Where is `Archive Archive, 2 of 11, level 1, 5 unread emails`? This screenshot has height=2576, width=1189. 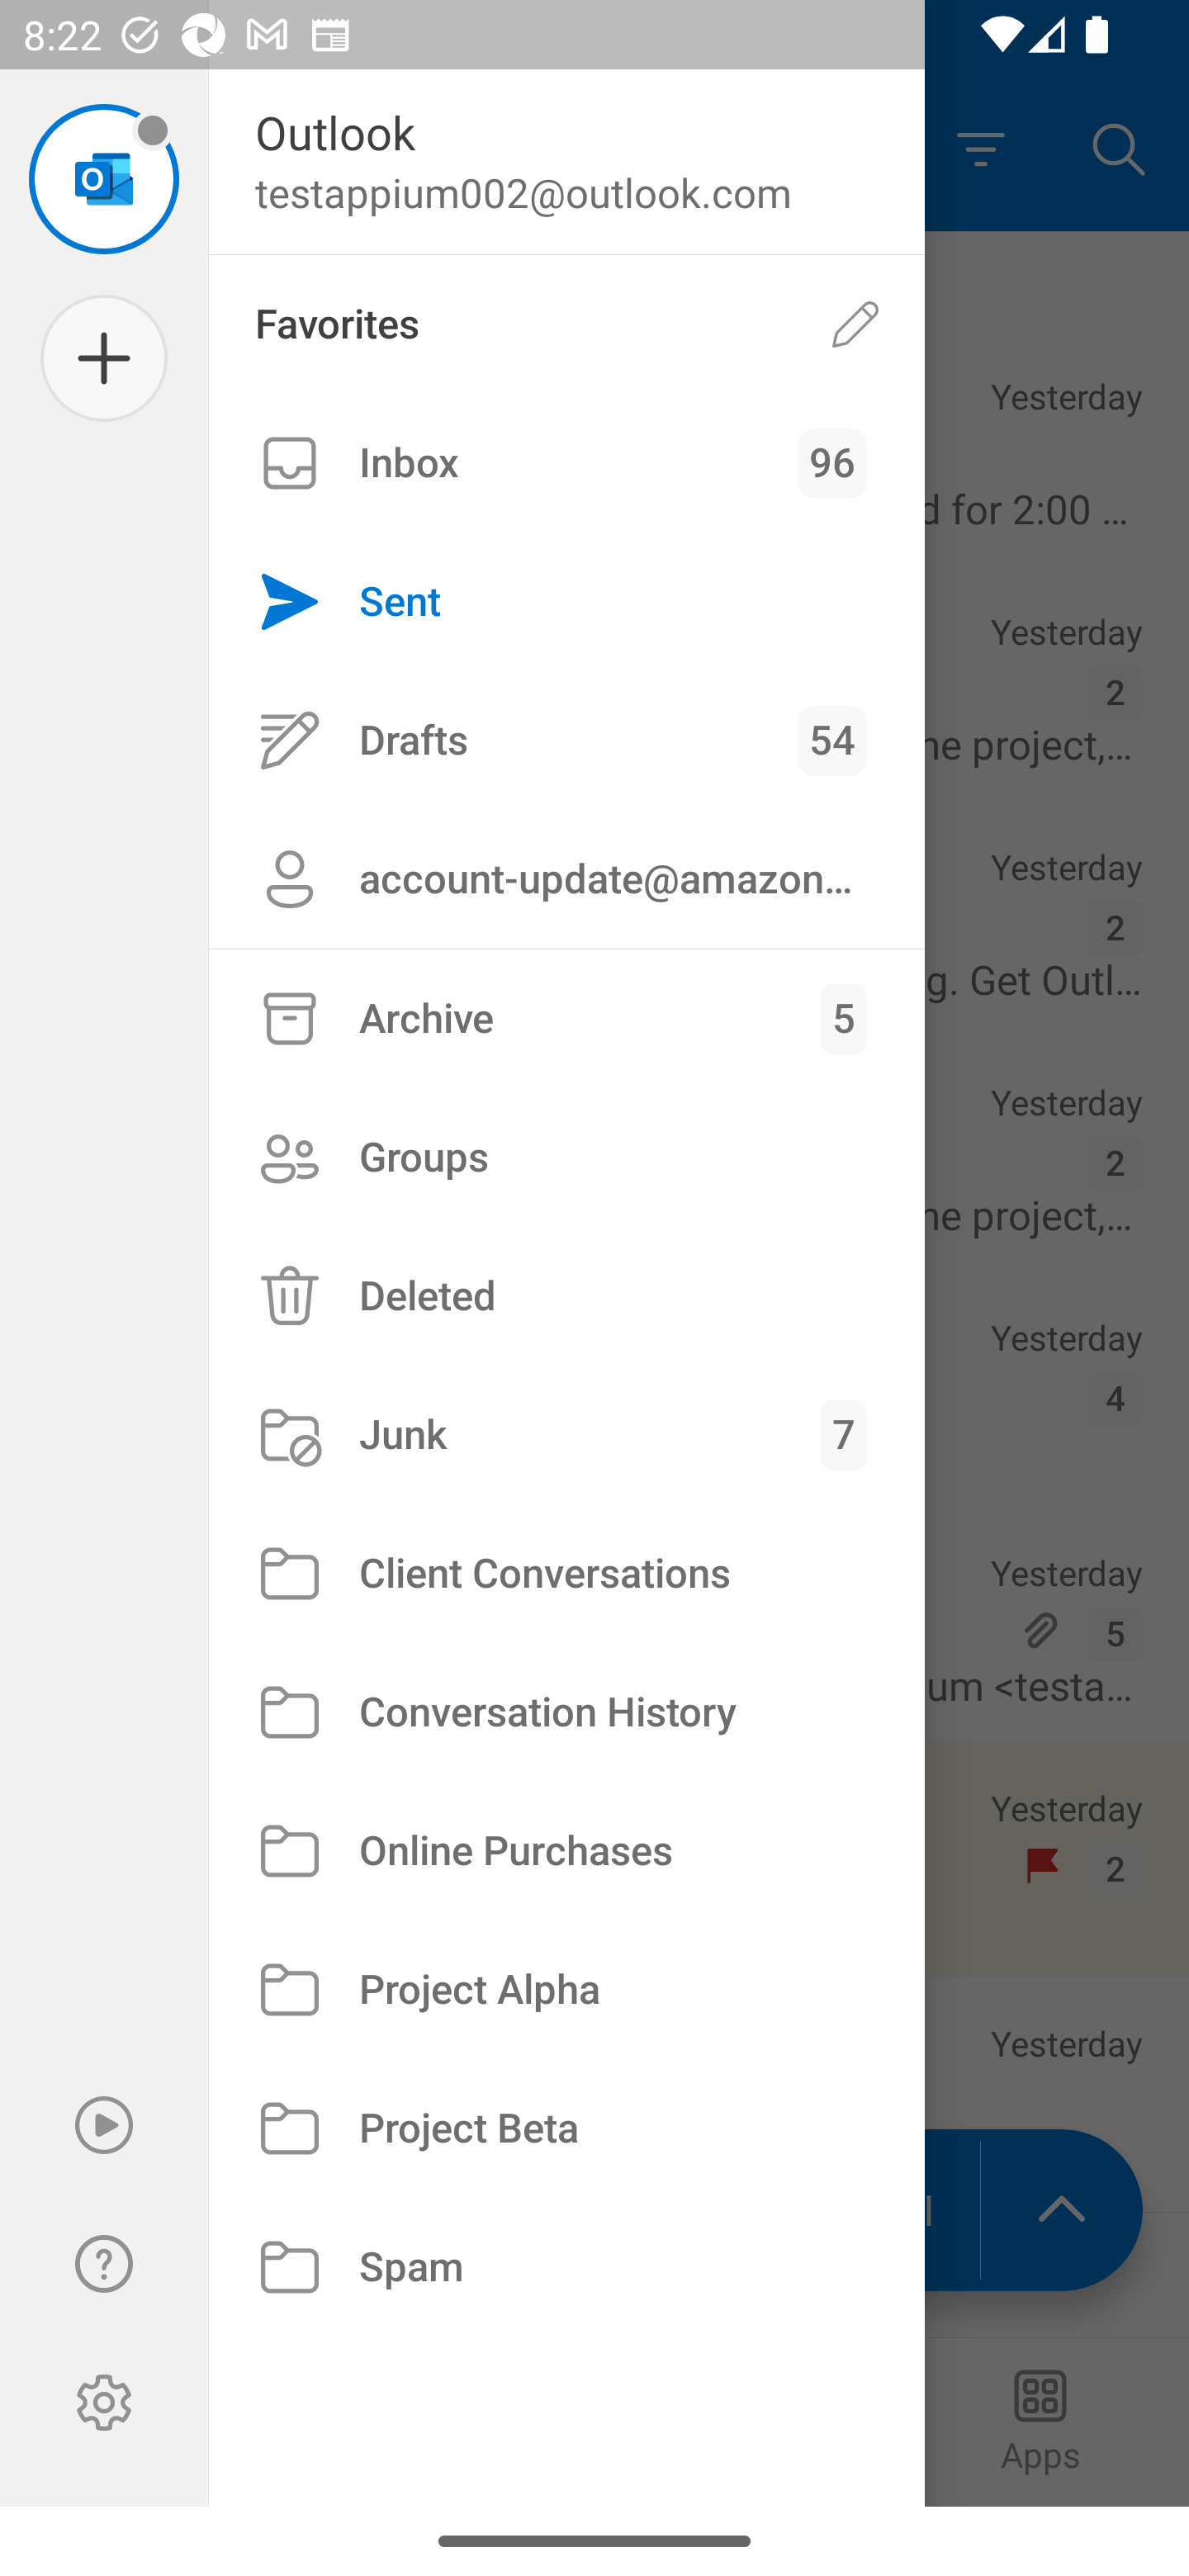
Archive Archive, 2 of 11, level 1, 5 unread emails is located at coordinates (566, 1019).